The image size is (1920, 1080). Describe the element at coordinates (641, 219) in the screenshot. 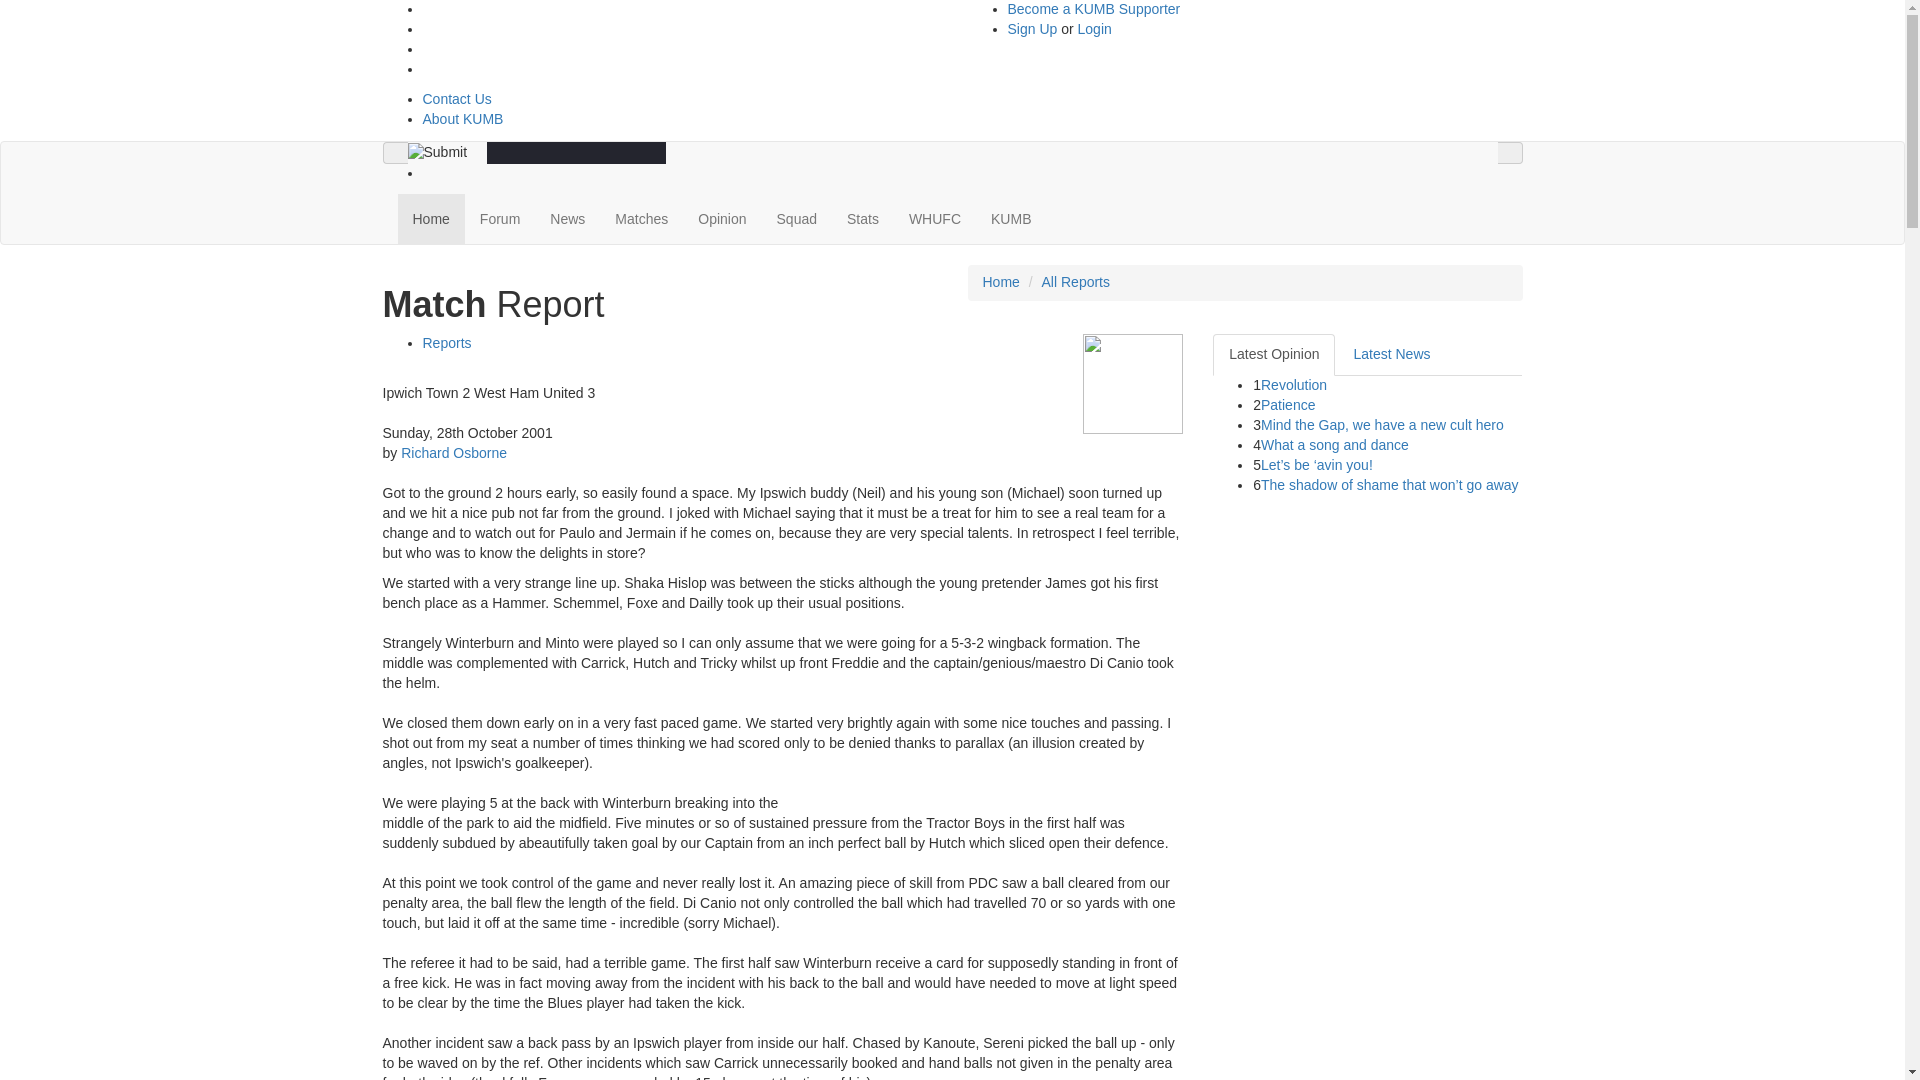

I see `Matches` at that location.